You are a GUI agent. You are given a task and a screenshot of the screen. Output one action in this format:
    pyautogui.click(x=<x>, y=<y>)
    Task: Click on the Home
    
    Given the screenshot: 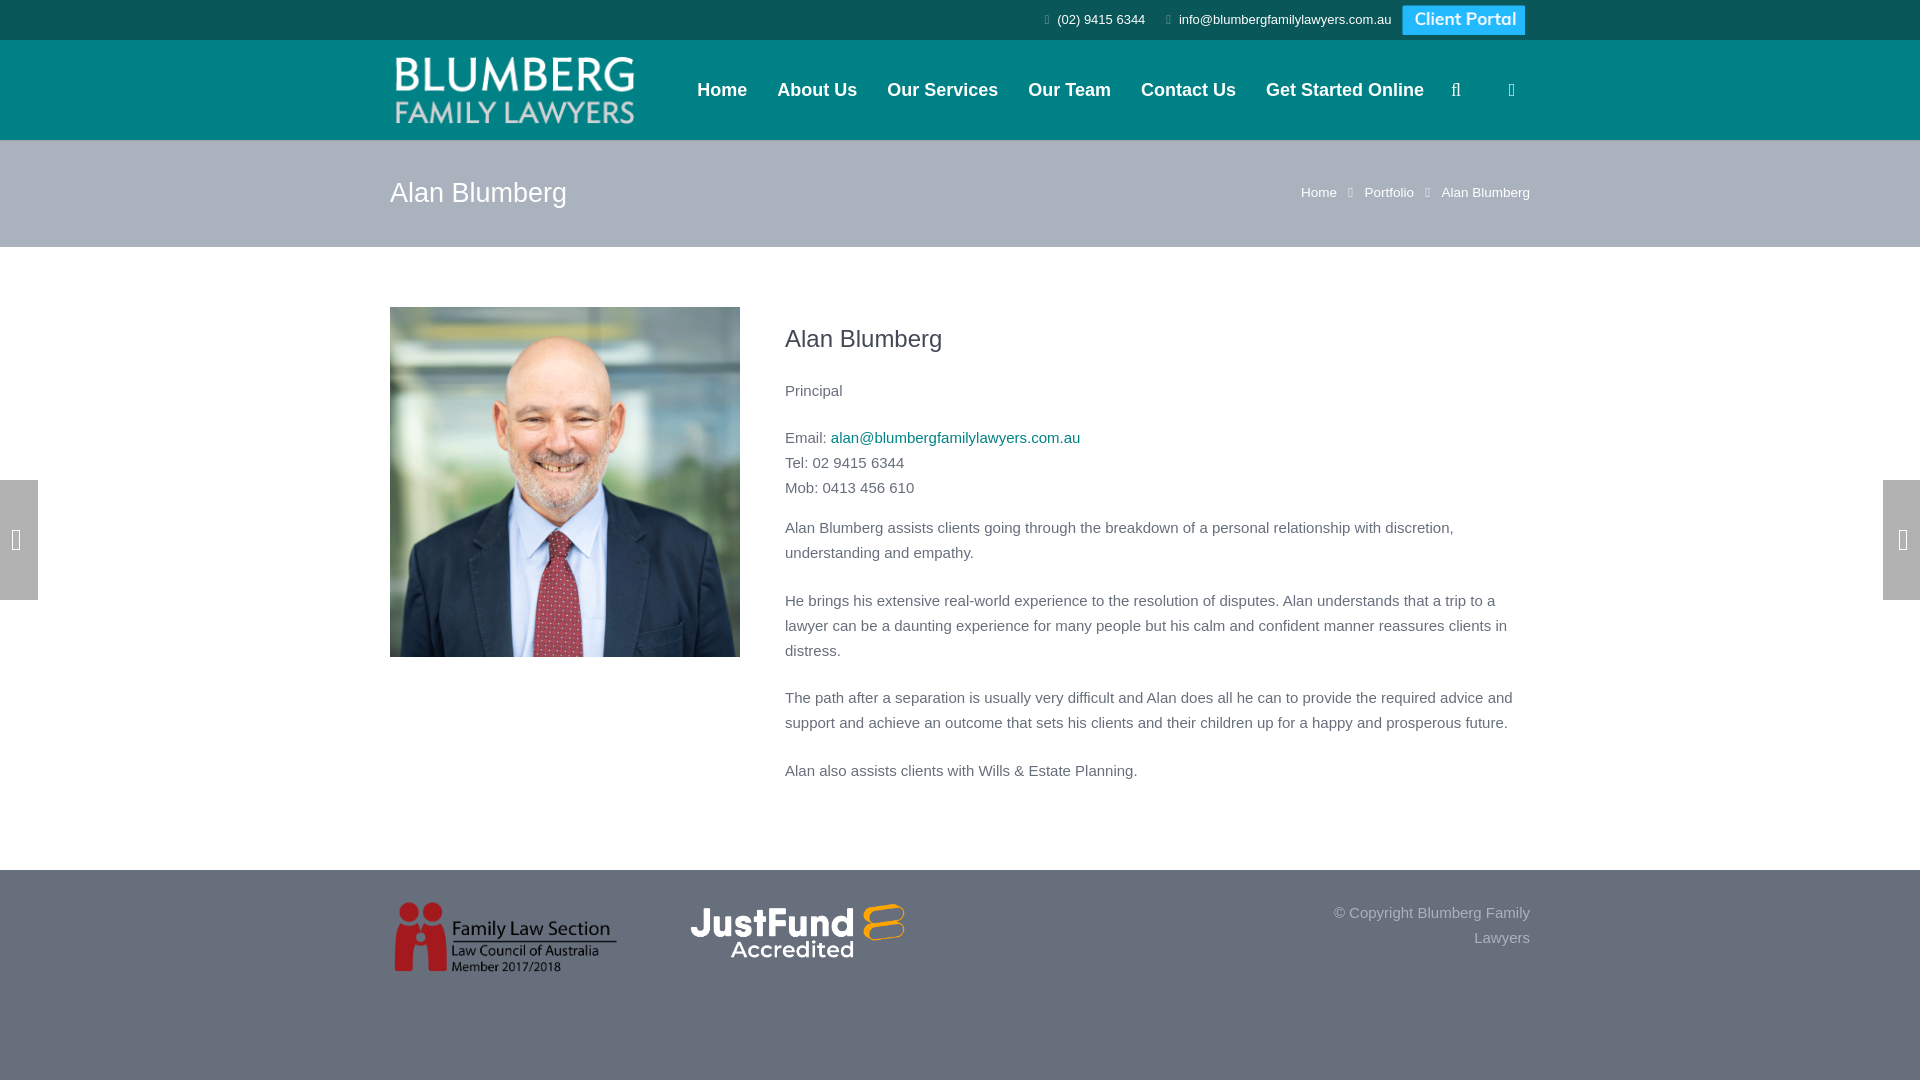 What is the action you would take?
    pyautogui.click(x=1318, y=192)
    